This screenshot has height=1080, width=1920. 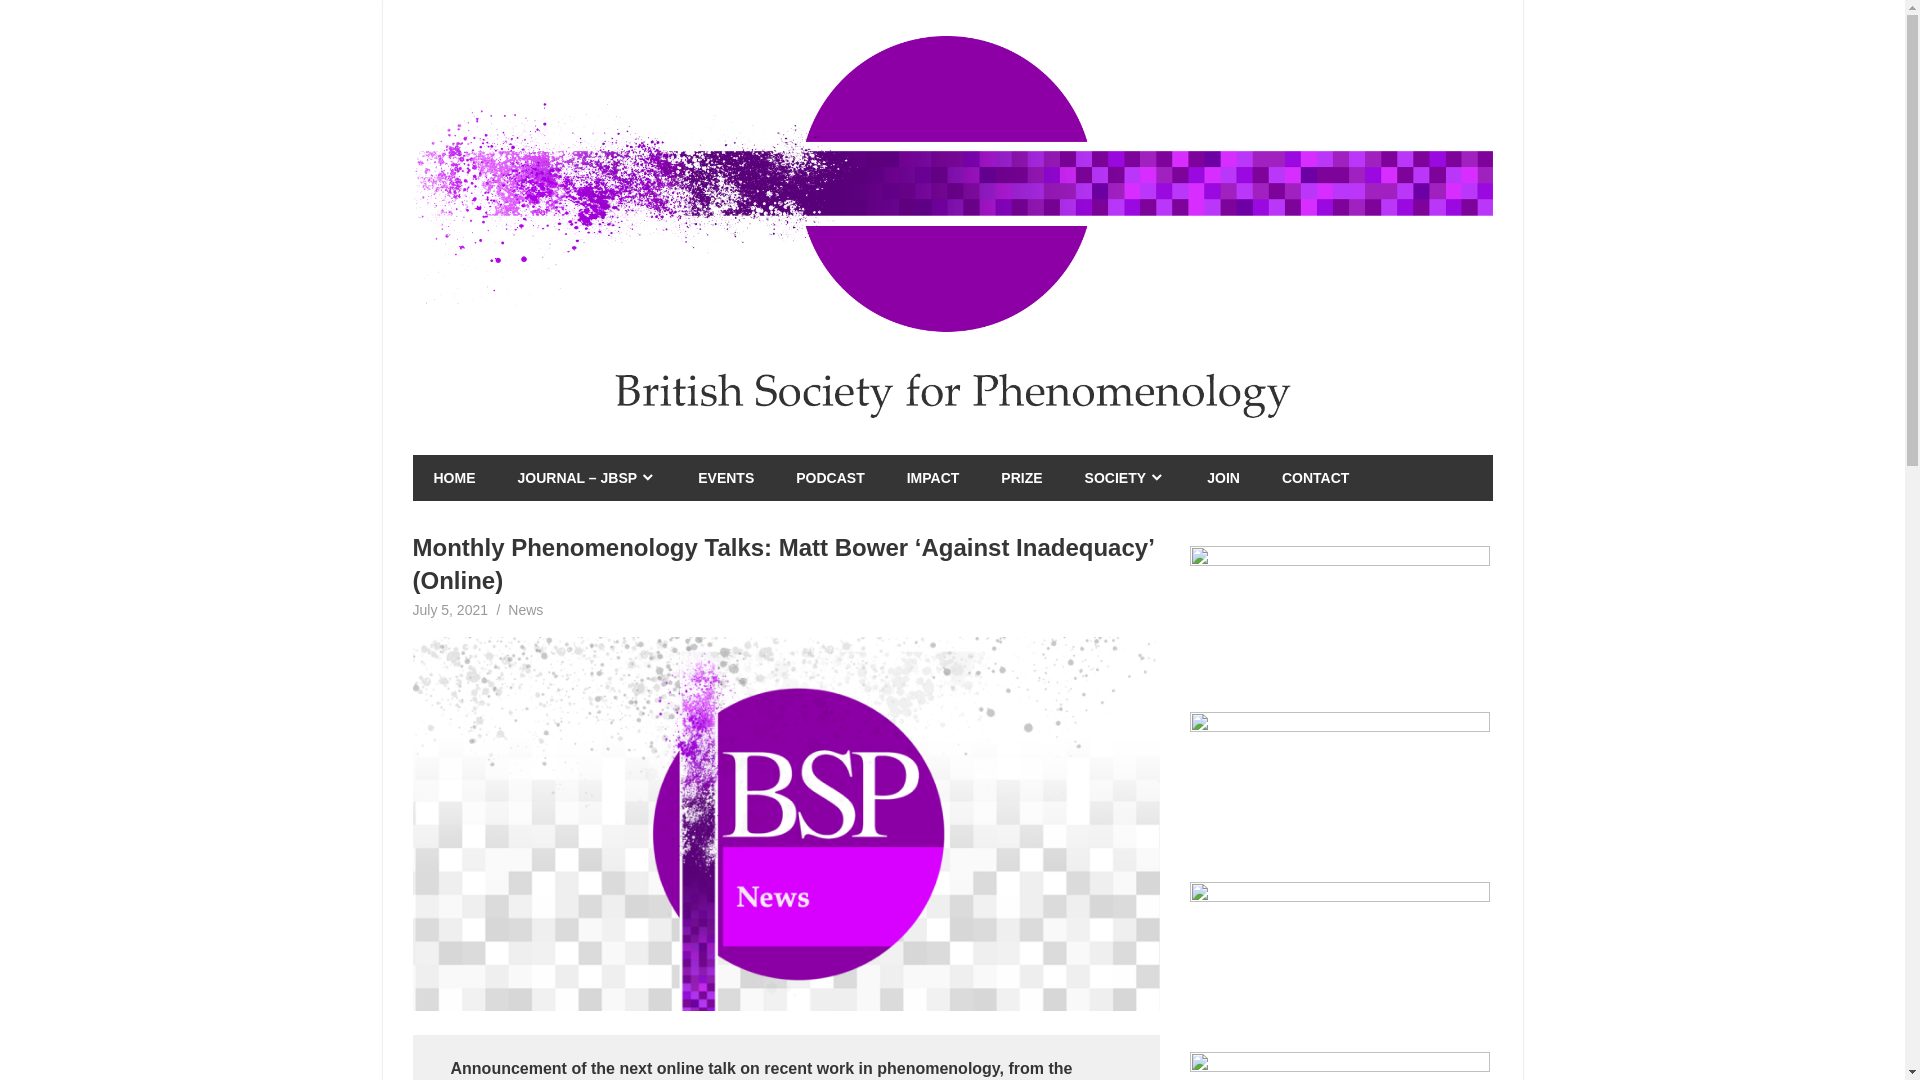 I want to click on IMPACT, so click(x=933, y=478).